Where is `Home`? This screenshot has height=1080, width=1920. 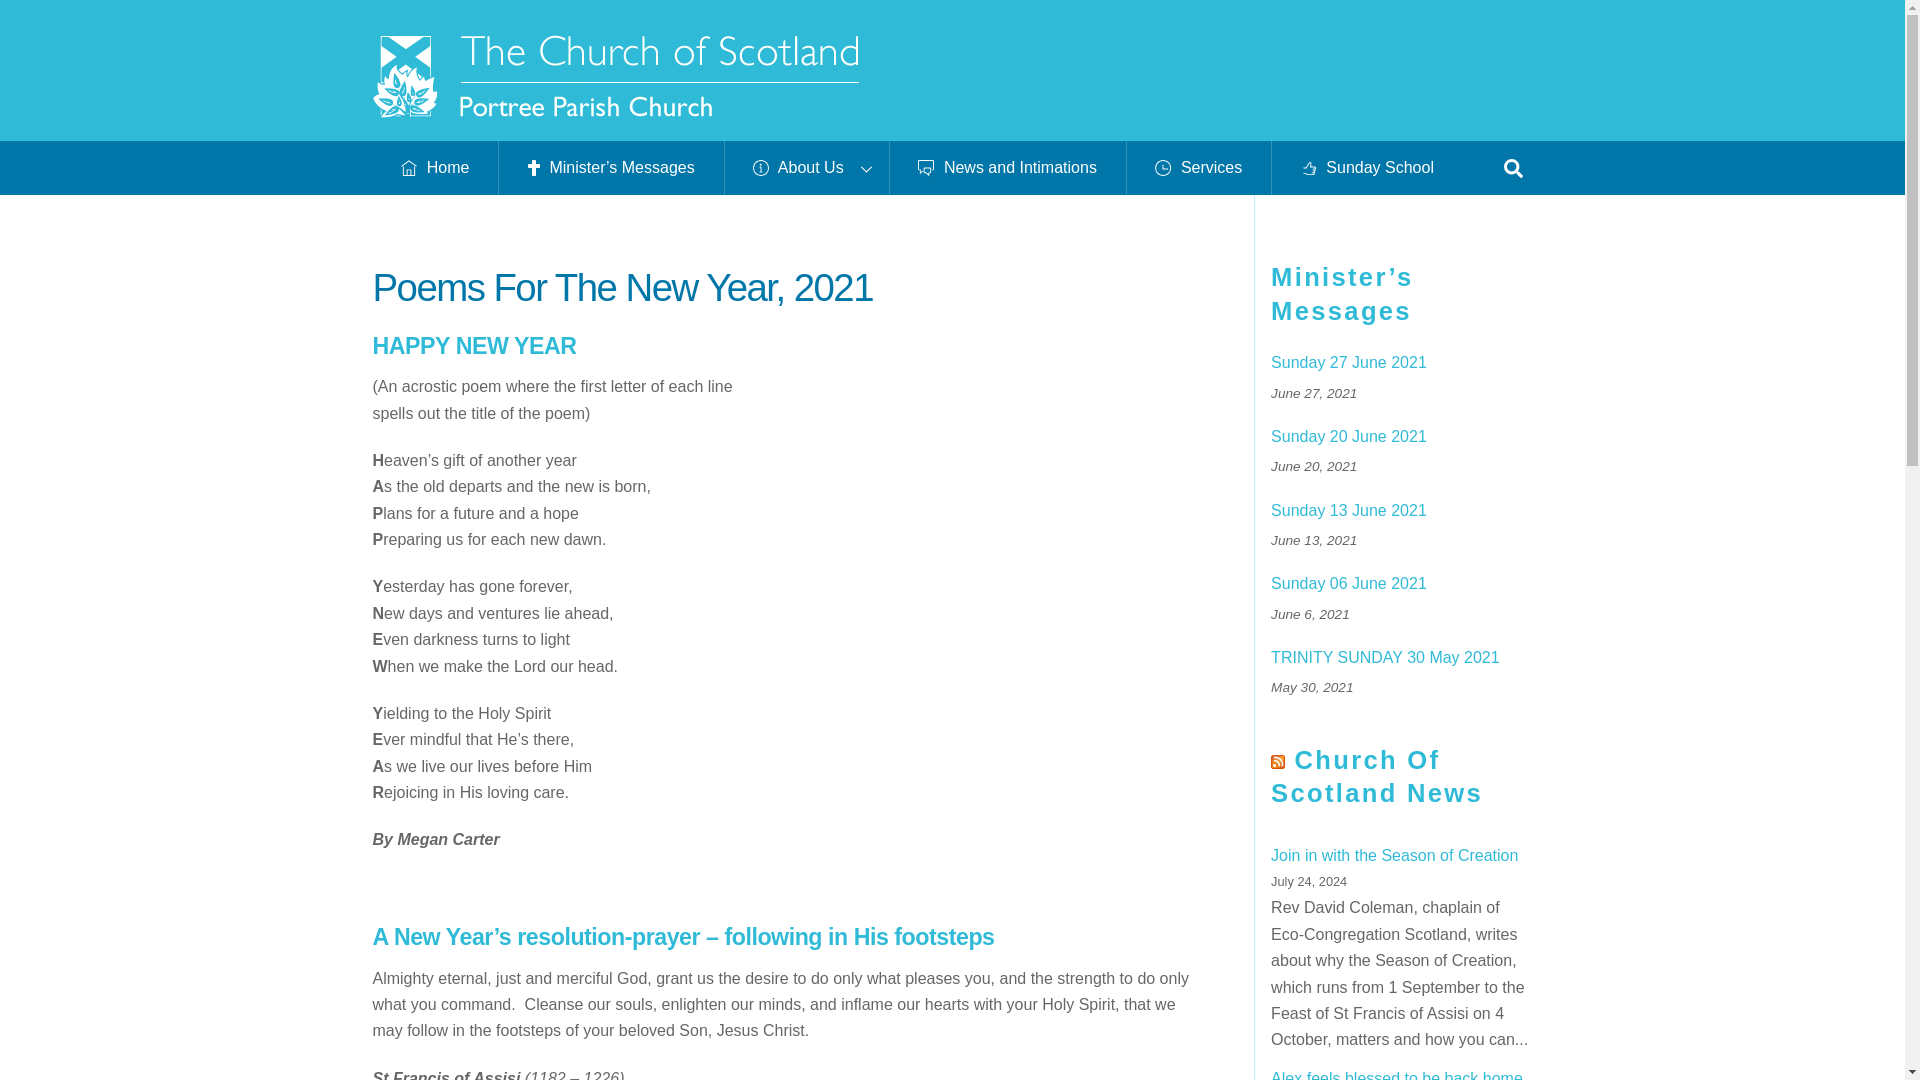
Home is located at coordinates (434, 168).